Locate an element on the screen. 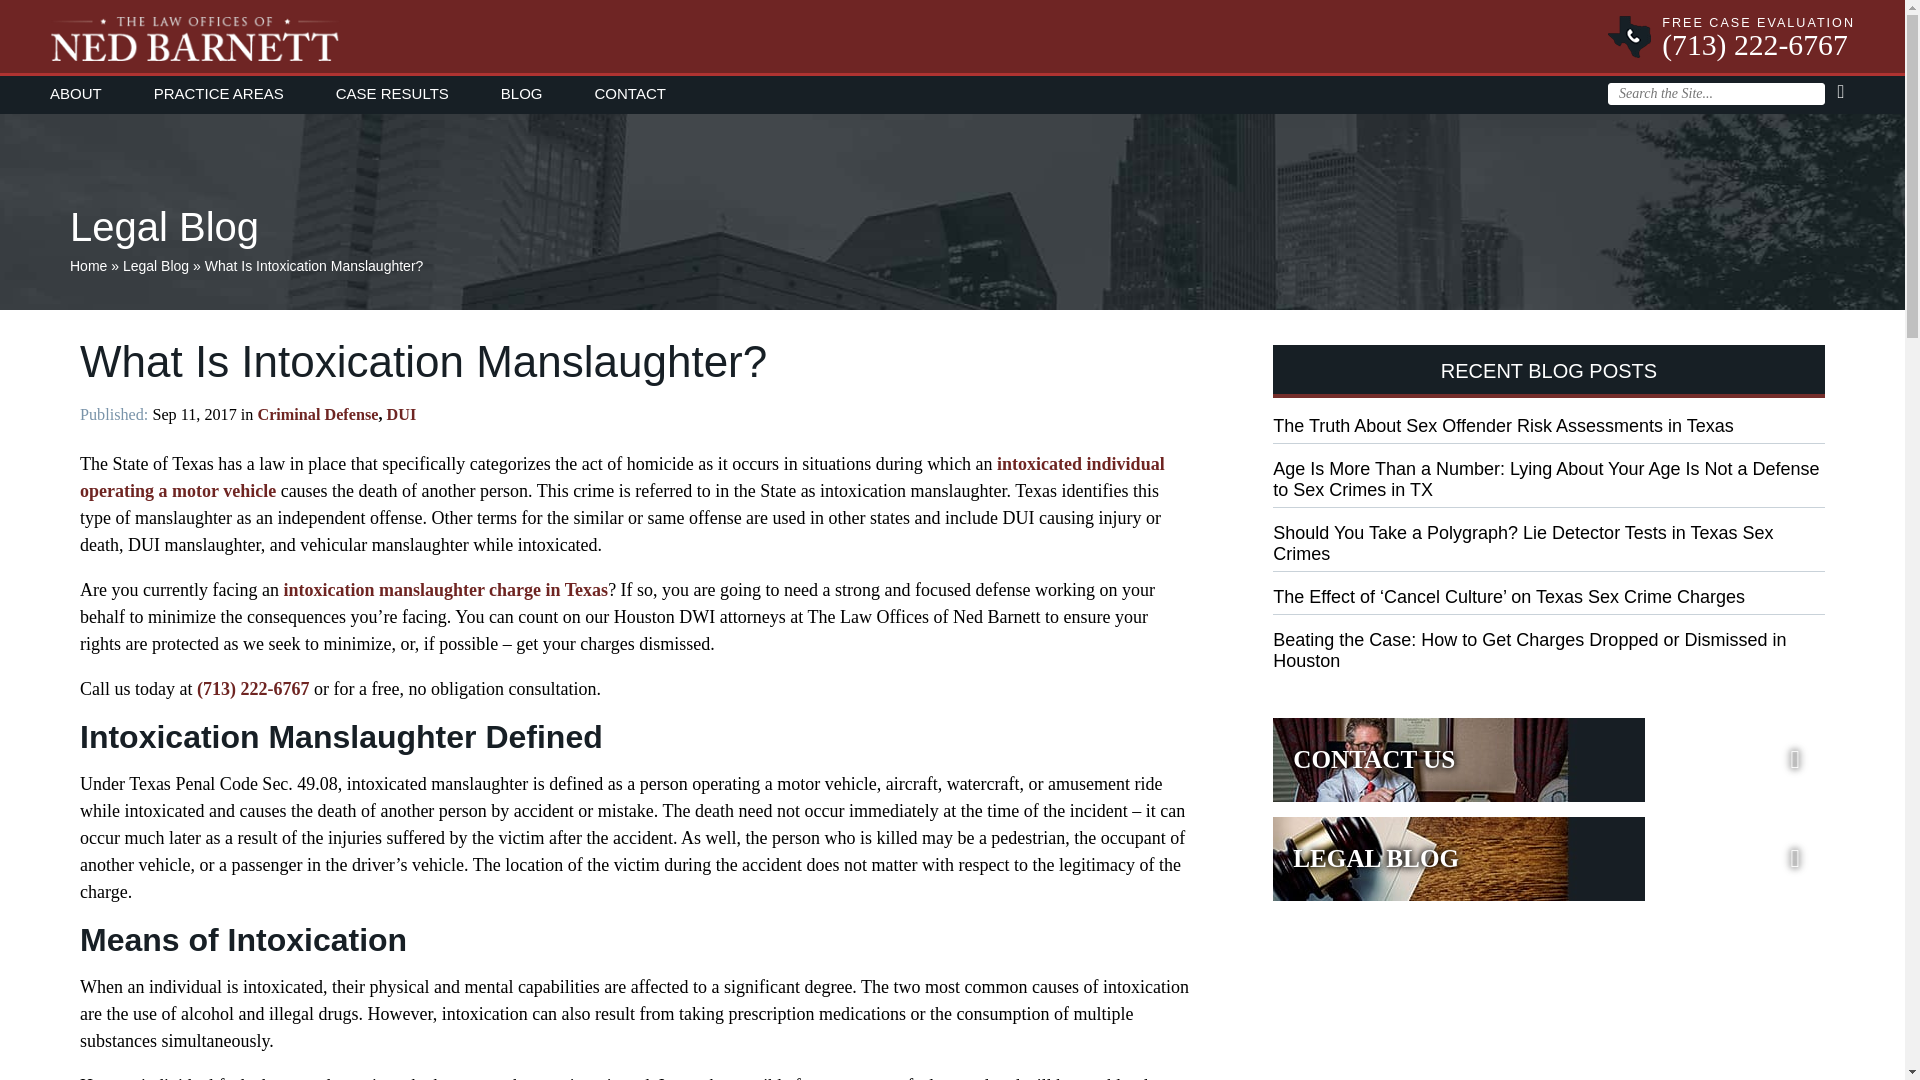 The width and height of the screenshot is (1920, 1080). Law Offices of Ned Barnett is located at coordinates (952, 32).